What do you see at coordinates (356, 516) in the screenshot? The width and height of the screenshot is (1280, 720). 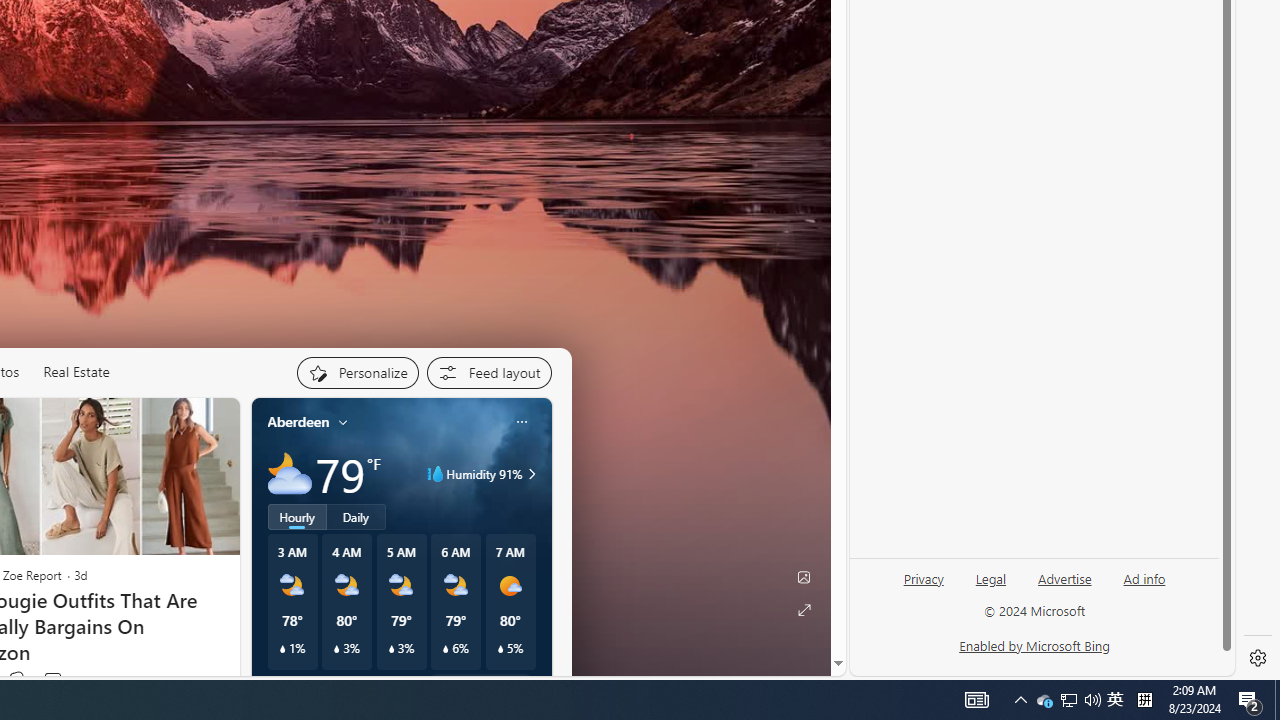 I see `Daily` at bounding box center [356, 516].